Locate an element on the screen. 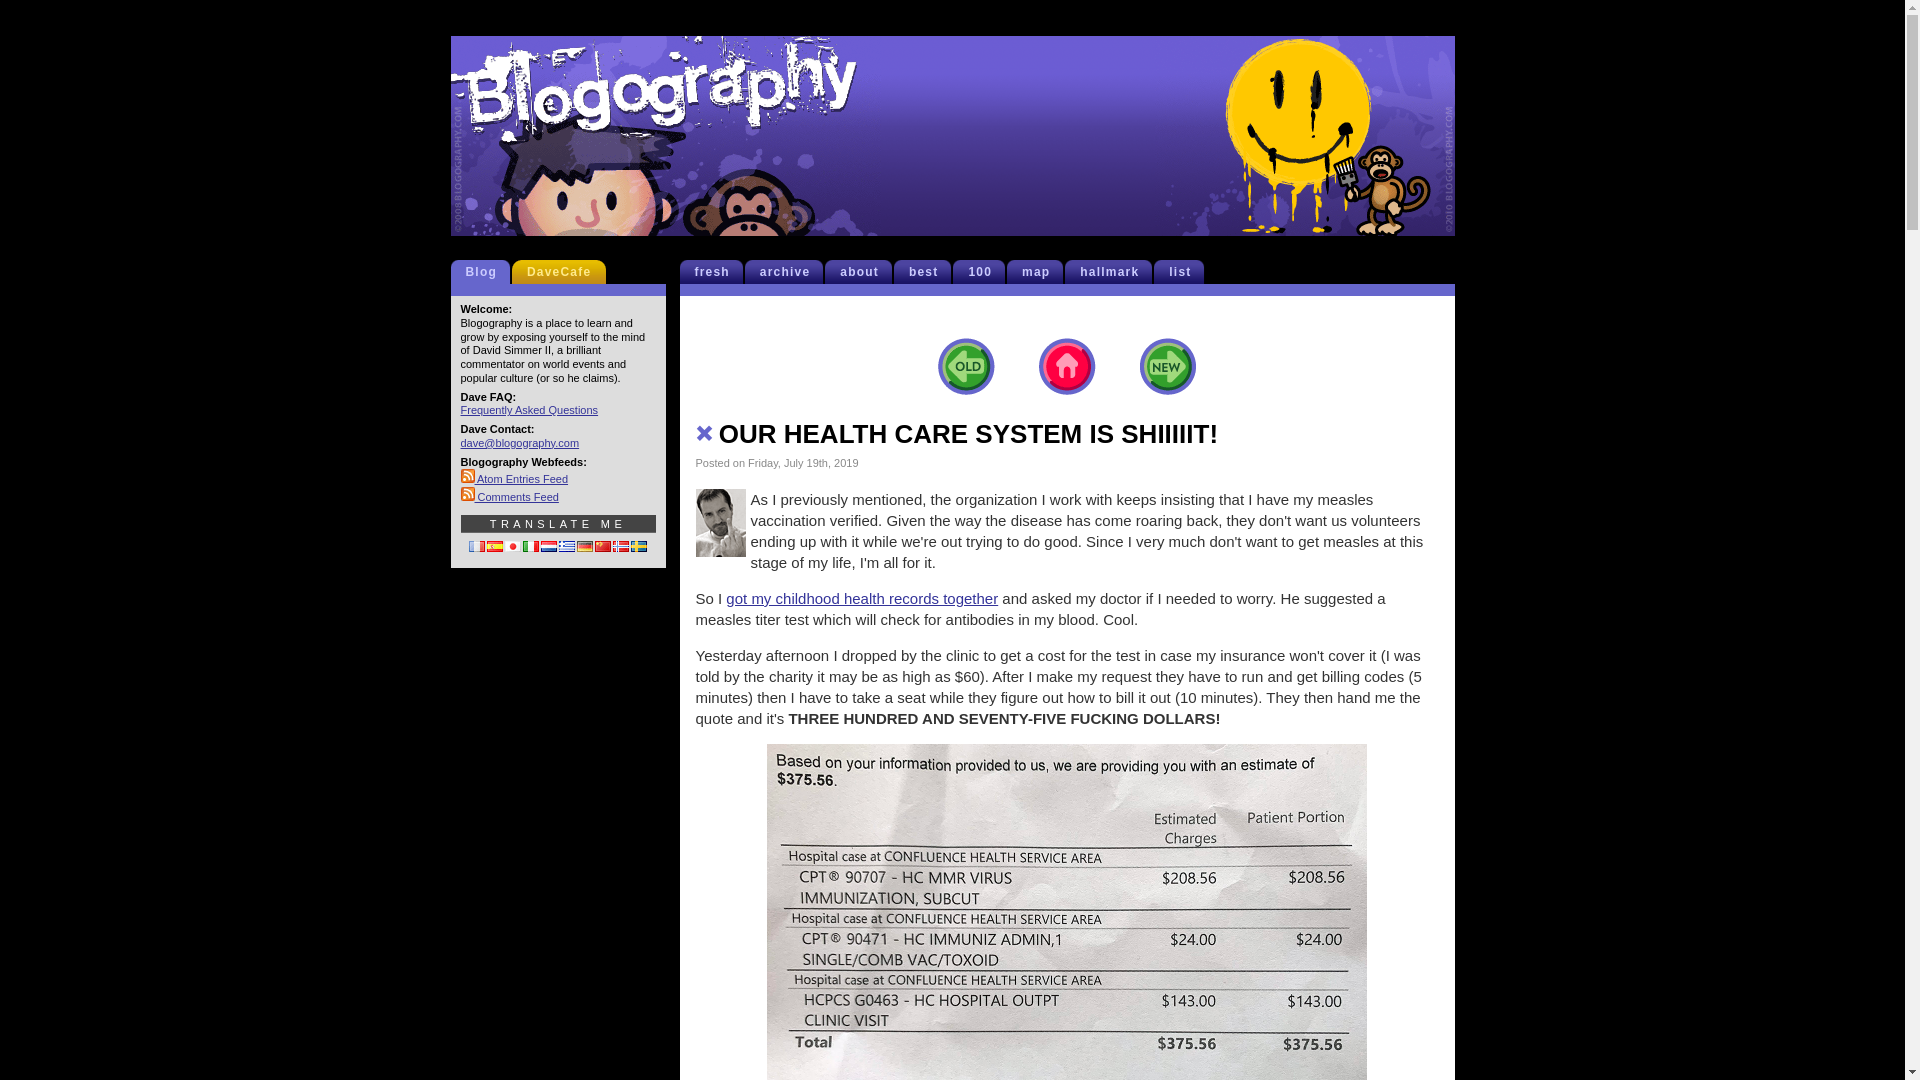 The image size is (1920, 1080). got my childhood health records together is located at coordinates (862, 598).